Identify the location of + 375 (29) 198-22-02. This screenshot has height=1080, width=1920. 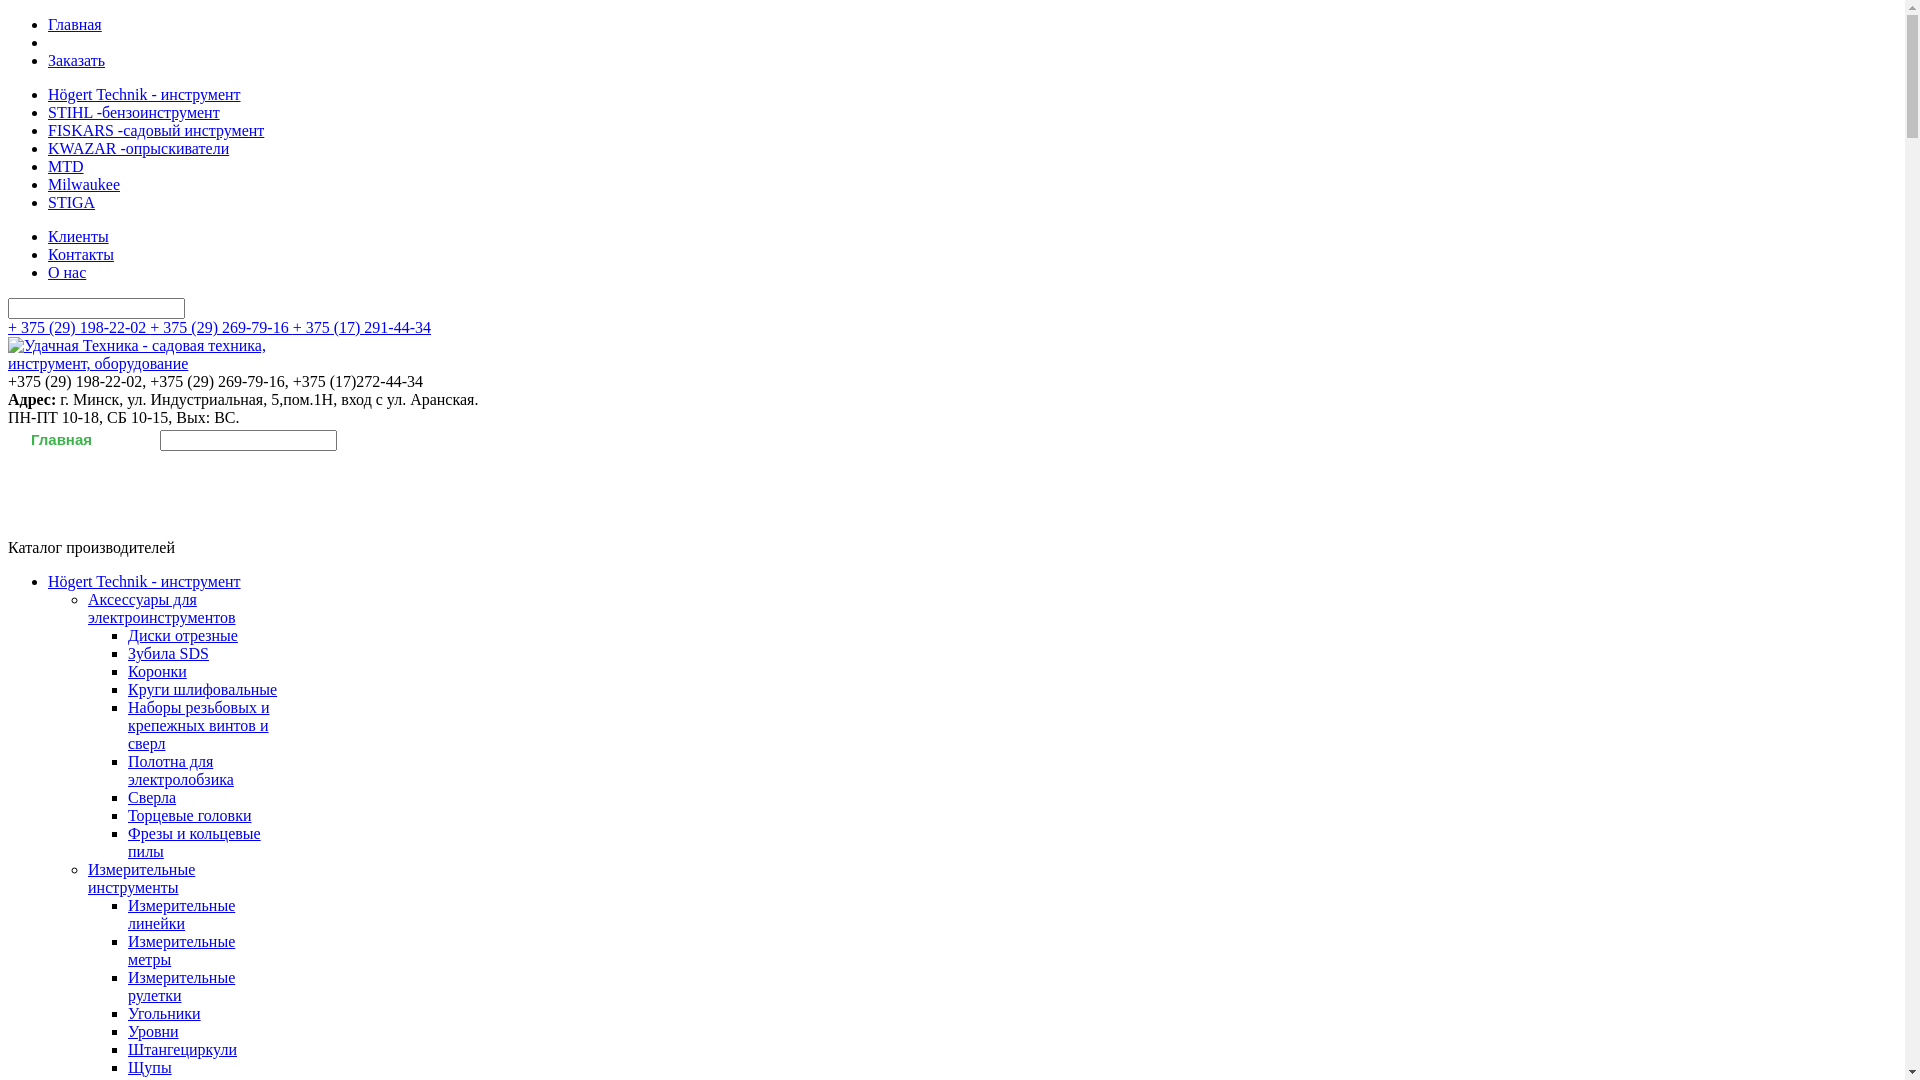
(79, 328).